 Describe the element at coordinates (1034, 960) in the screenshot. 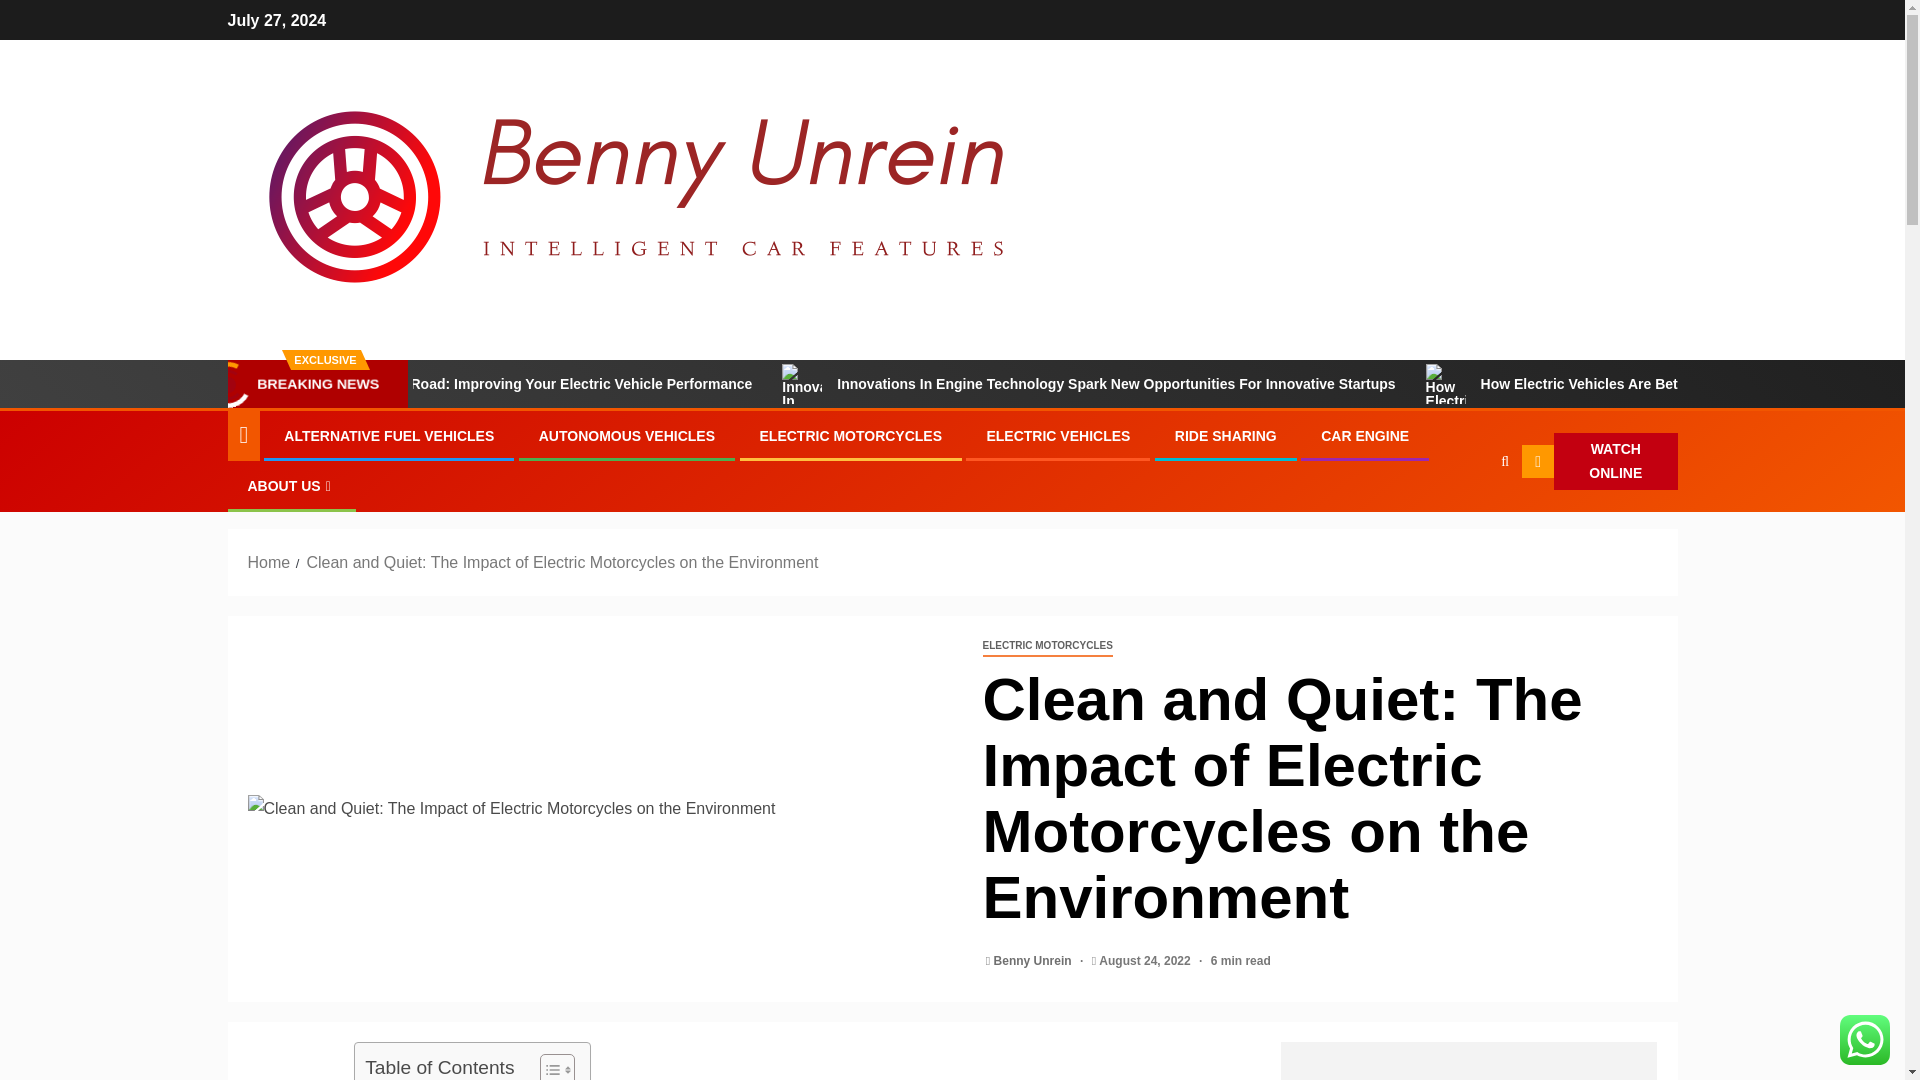

I see `Benny Unrein` at that location.